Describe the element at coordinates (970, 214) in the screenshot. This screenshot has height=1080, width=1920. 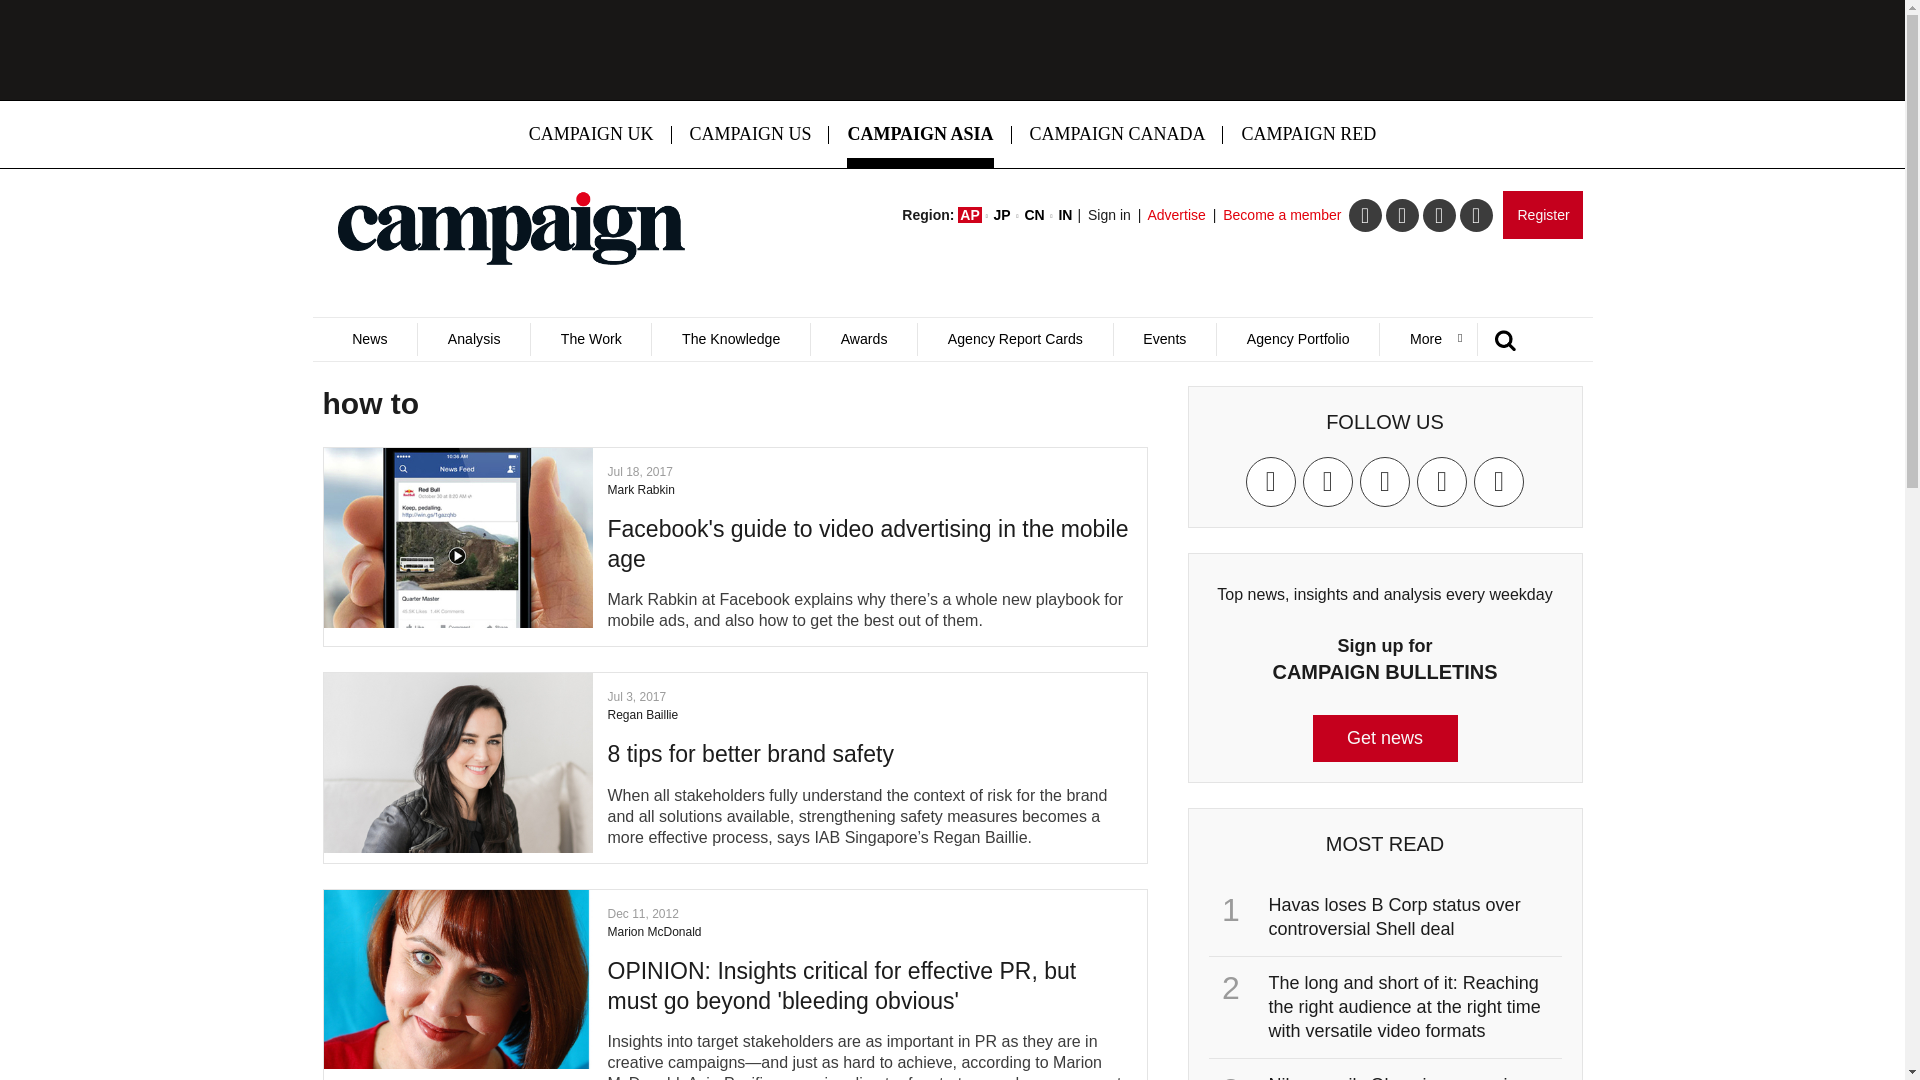
I see `AP` at that location.